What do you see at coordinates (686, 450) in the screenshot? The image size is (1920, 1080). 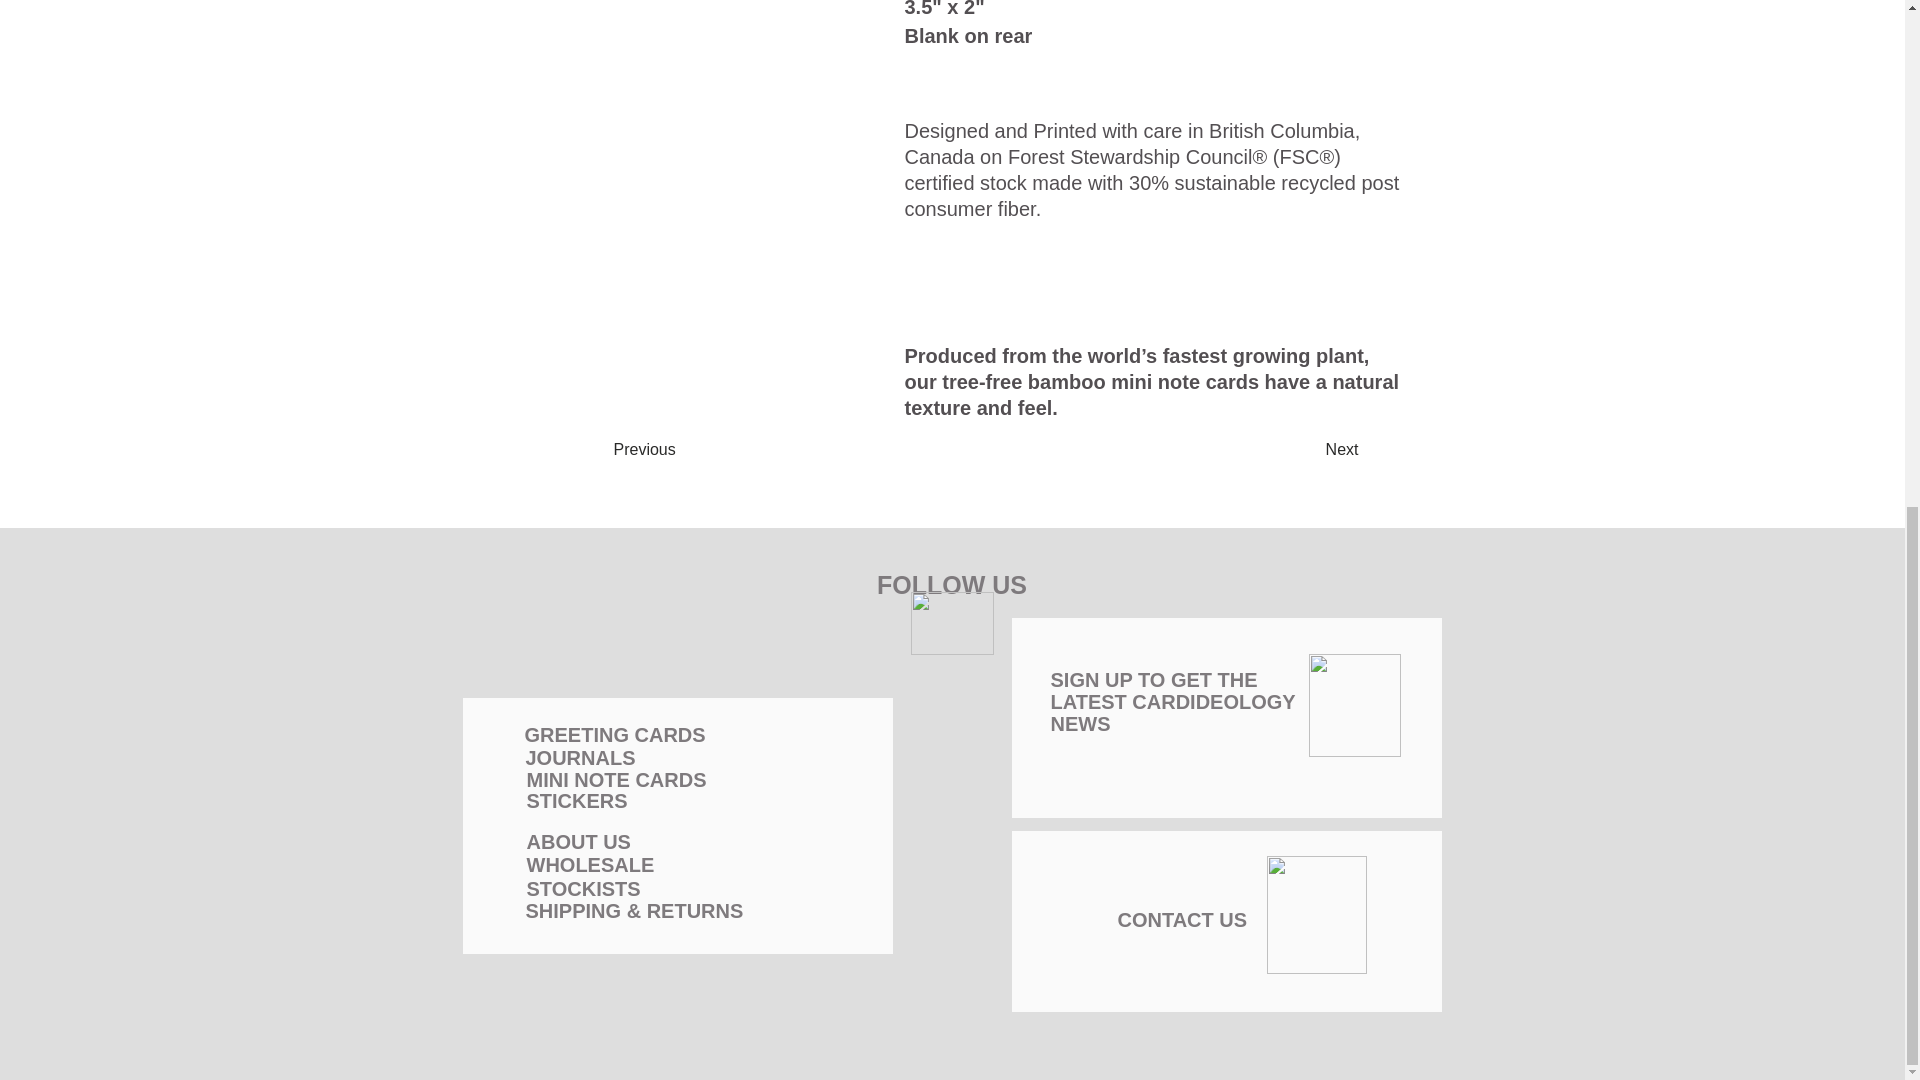 I see `JOURNALS` at bounding box center [686, 450].